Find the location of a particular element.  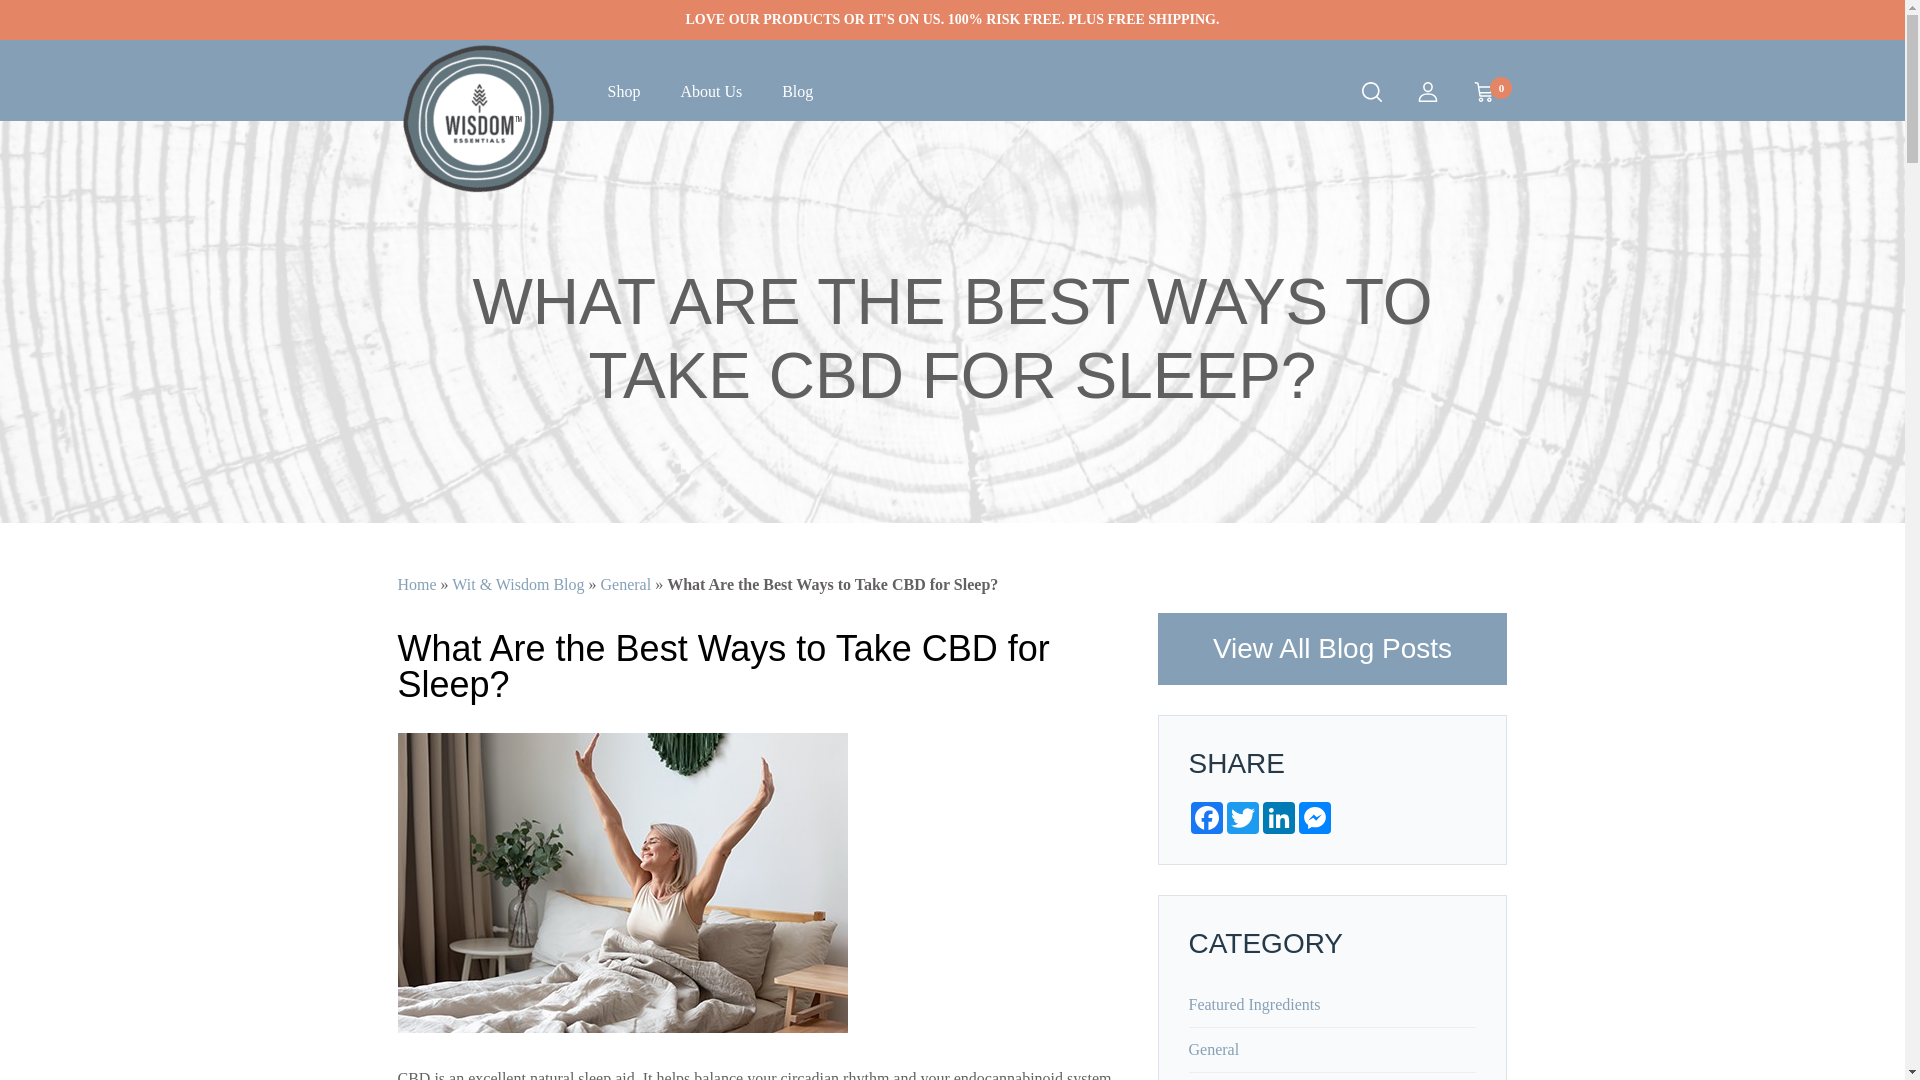

Blog is located at coordinates (798, 94).